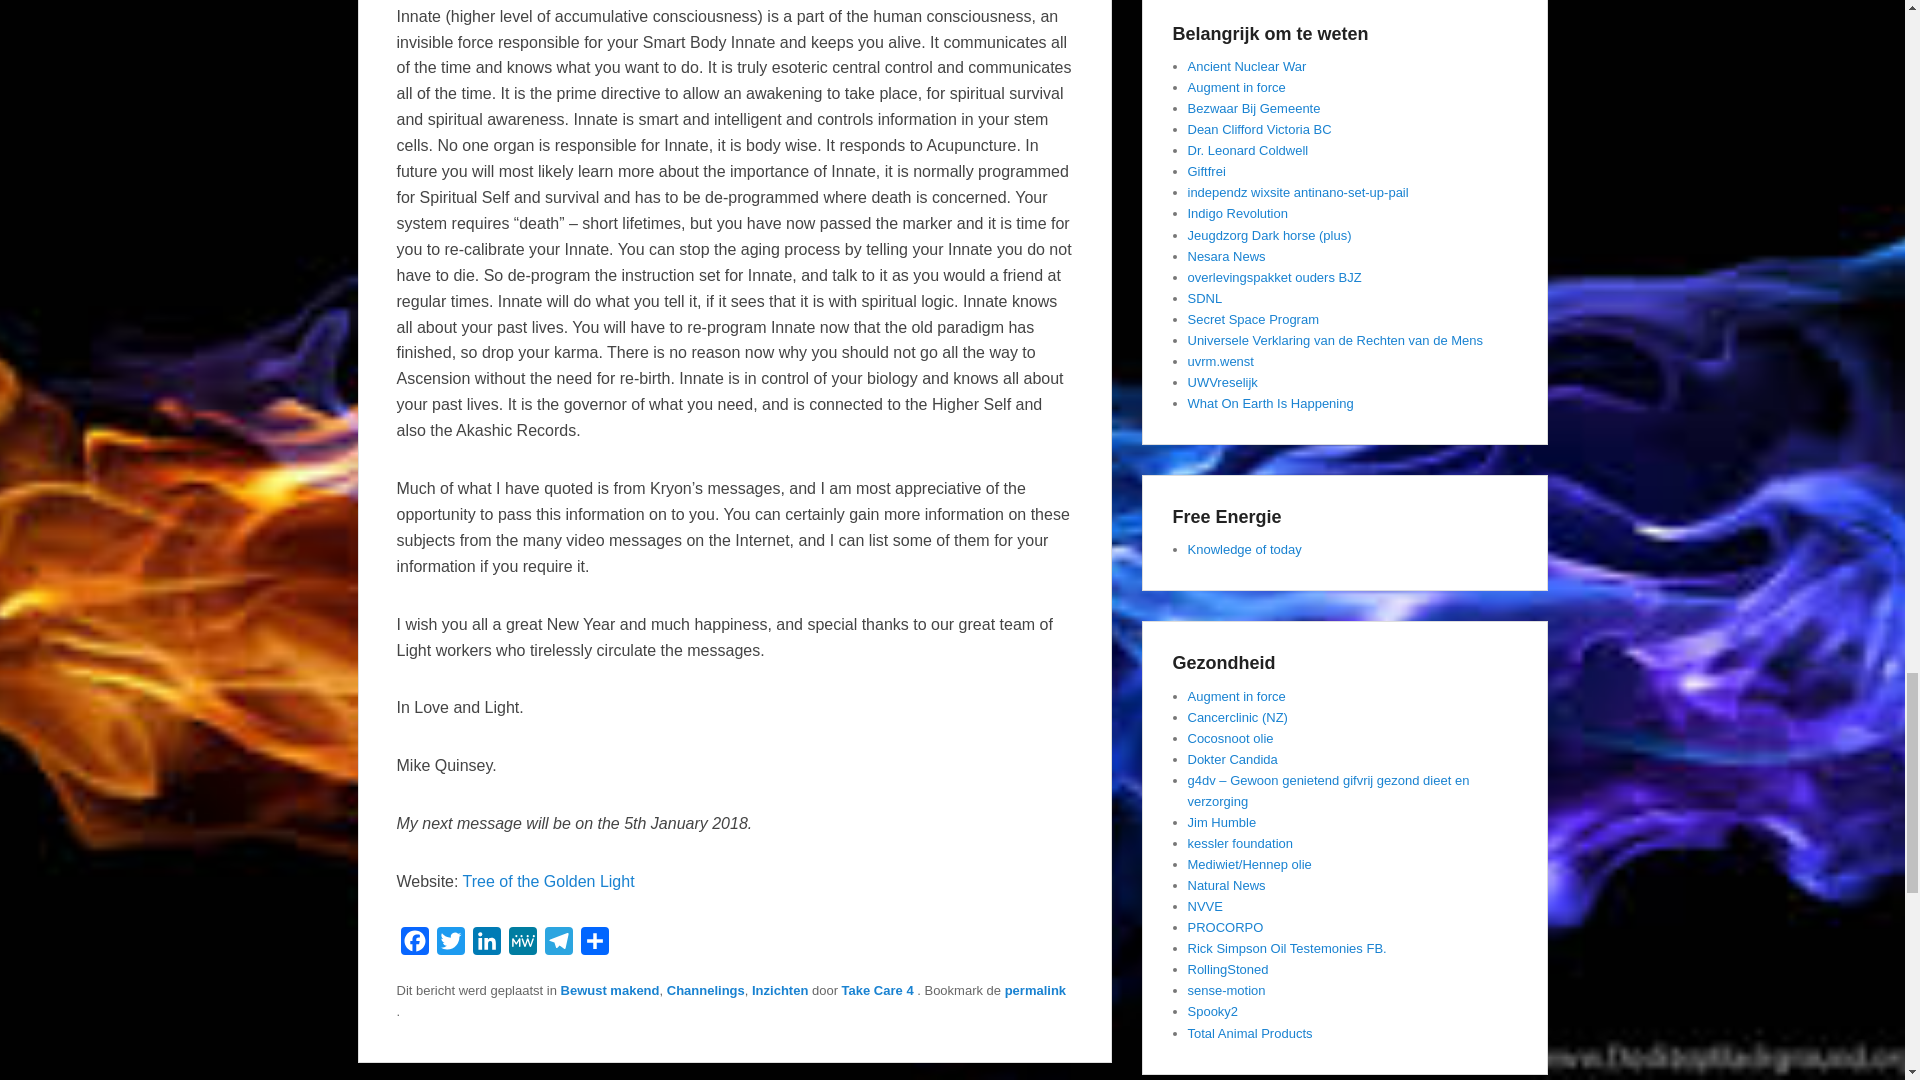 Image resolution: width=1920 pixels, height=1080 pixels. Describe the element at coordinates (558, 945) in the screenshot. I see `Telegram` at that location.